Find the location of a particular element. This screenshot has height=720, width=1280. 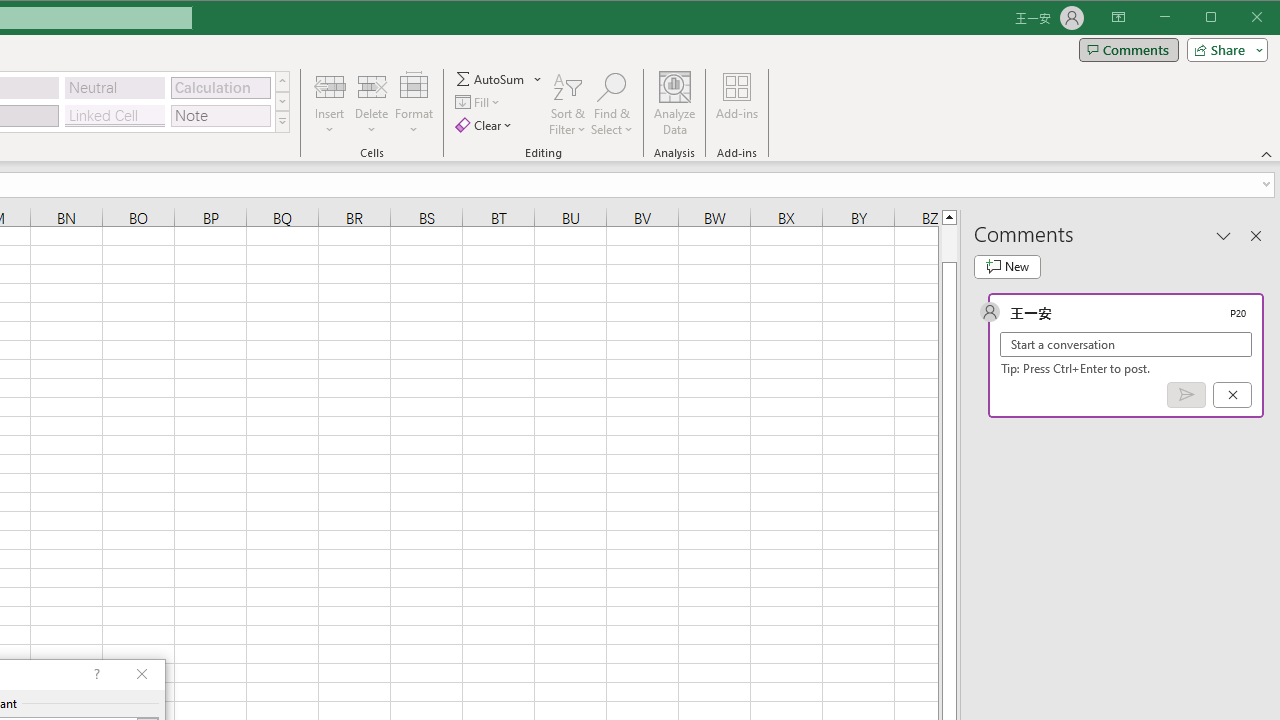

AutoSum is located at coordinates (498, 78).